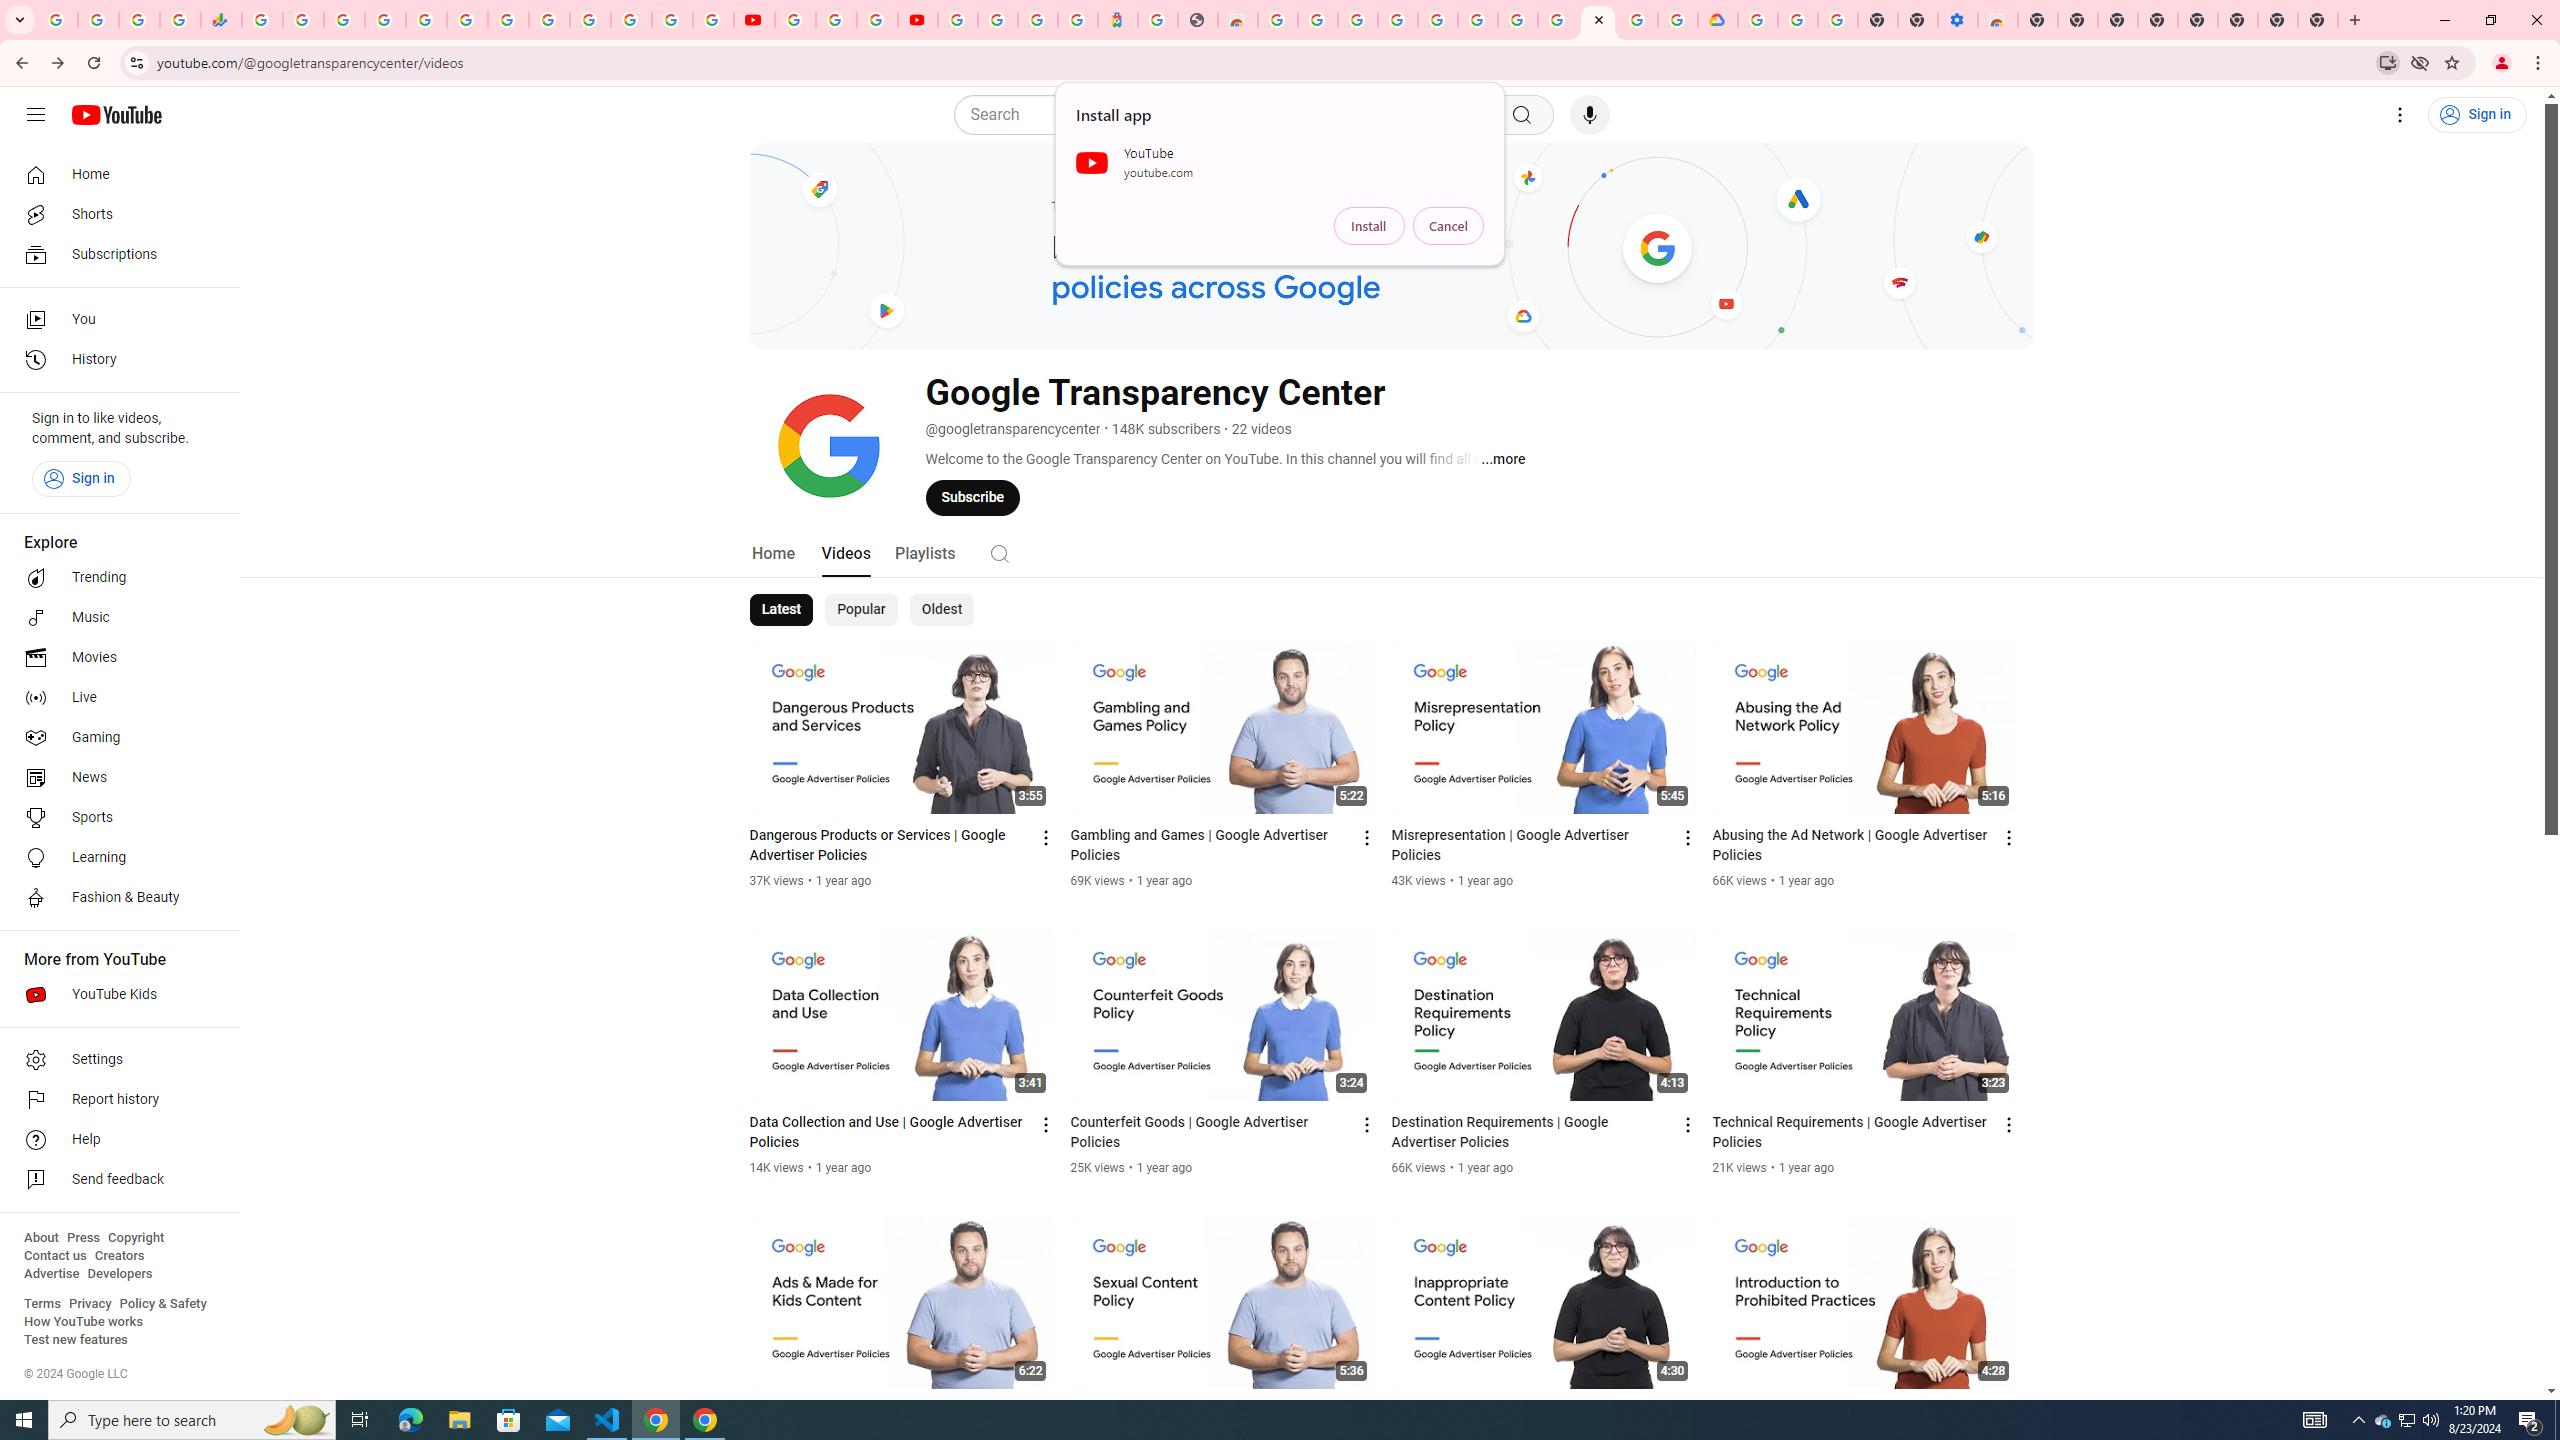 Image resolution: width=2560 pixels, height=1440 pixels. I want to click on Subscribe, so click(972, 497).